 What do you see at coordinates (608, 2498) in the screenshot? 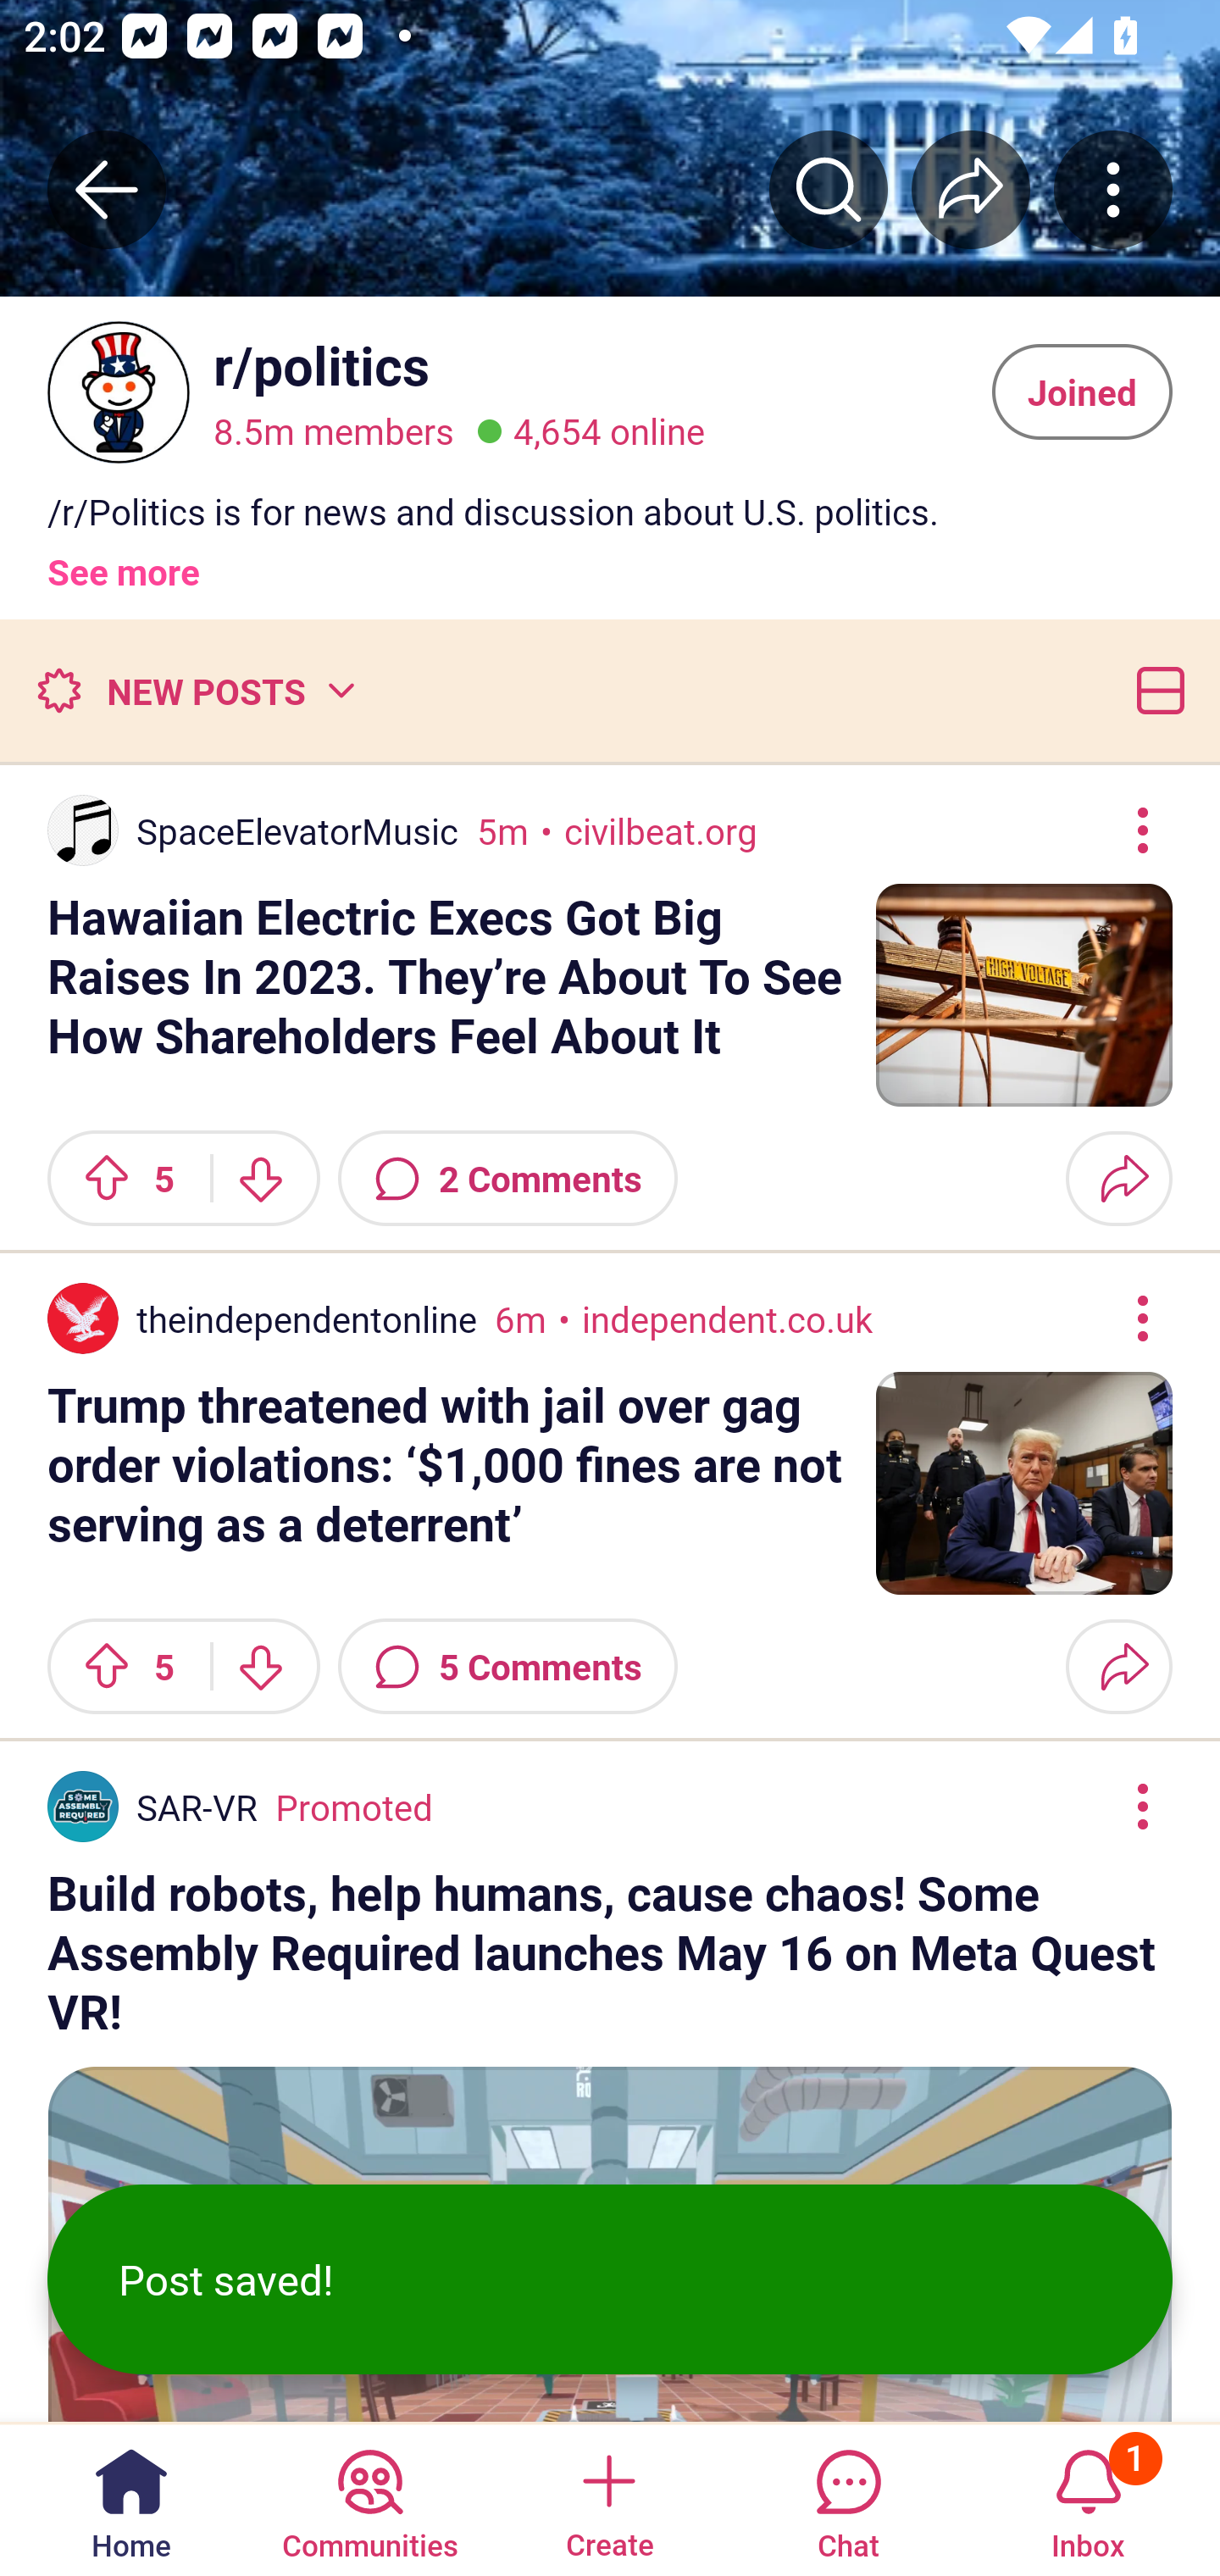
I see `Create a post Create` at bounding box center [608, 2498].